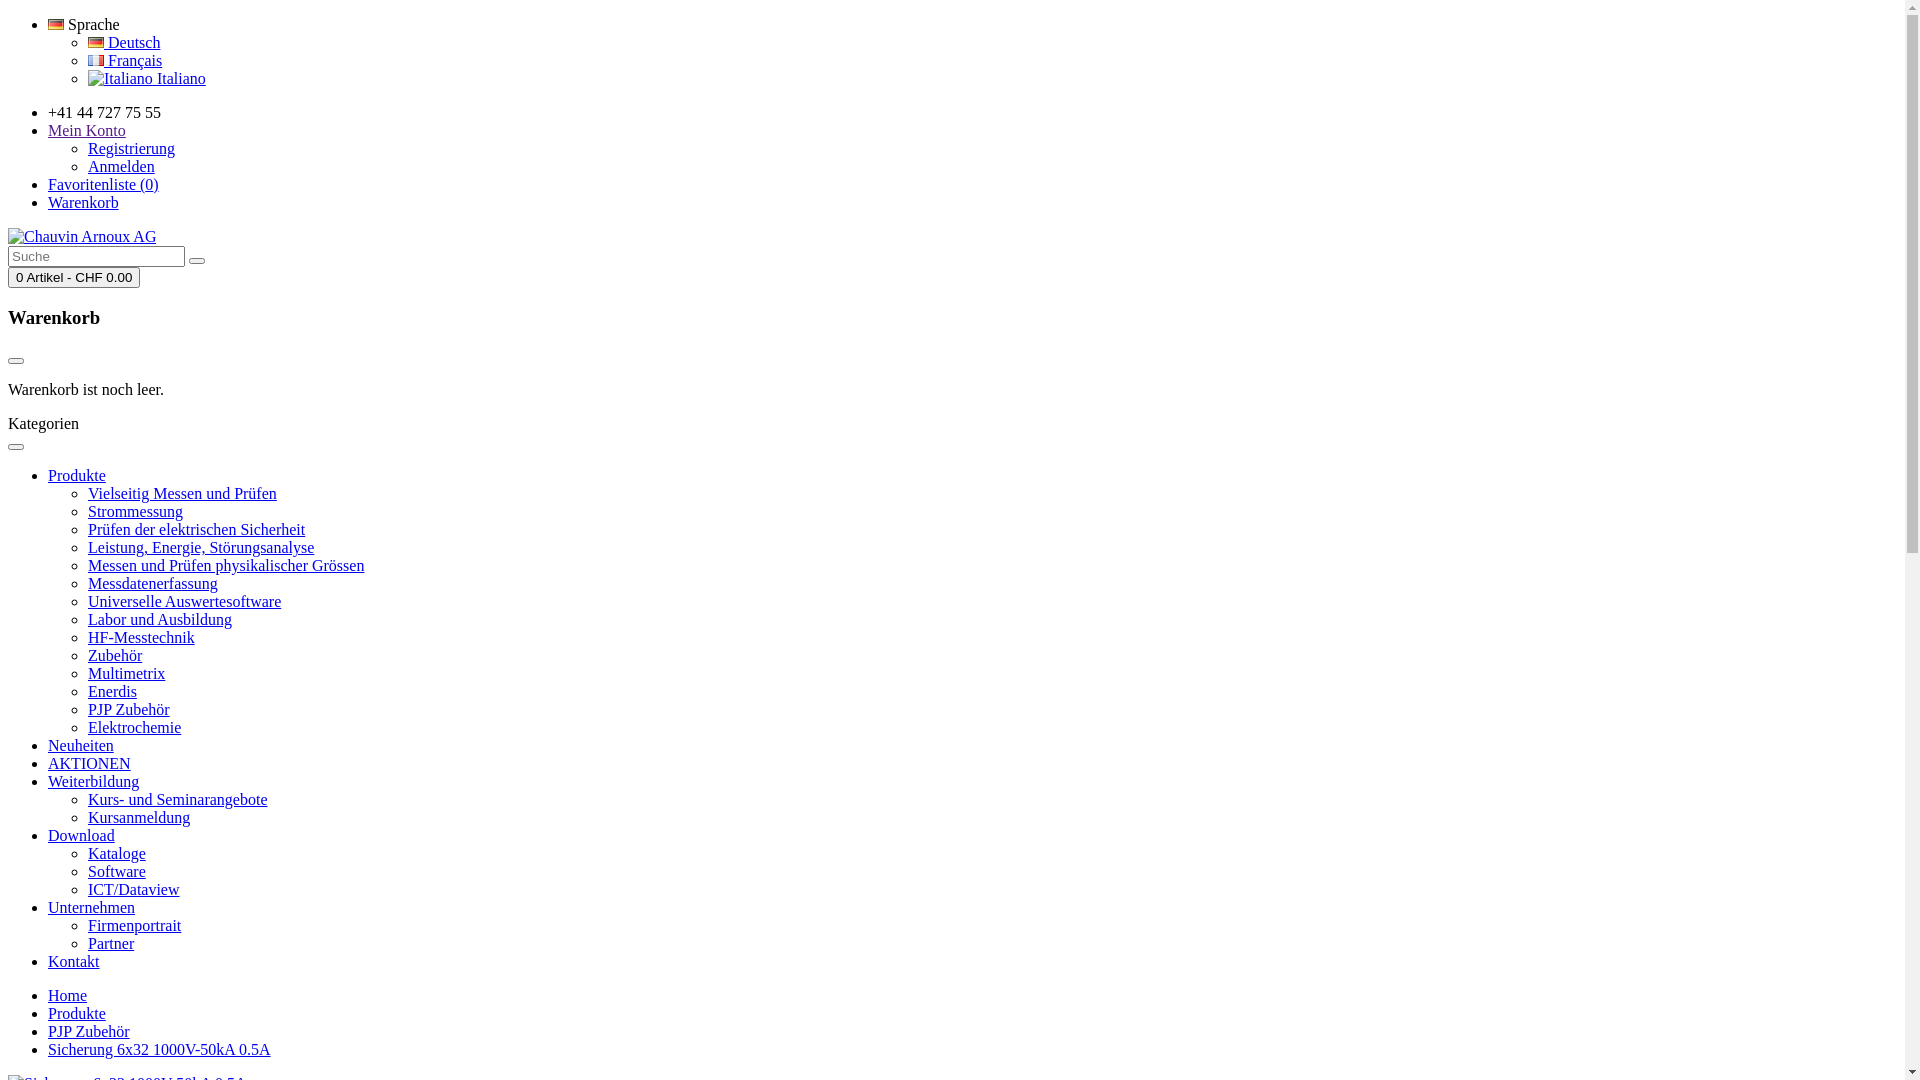  I want to click on Download, so click(82, 836).